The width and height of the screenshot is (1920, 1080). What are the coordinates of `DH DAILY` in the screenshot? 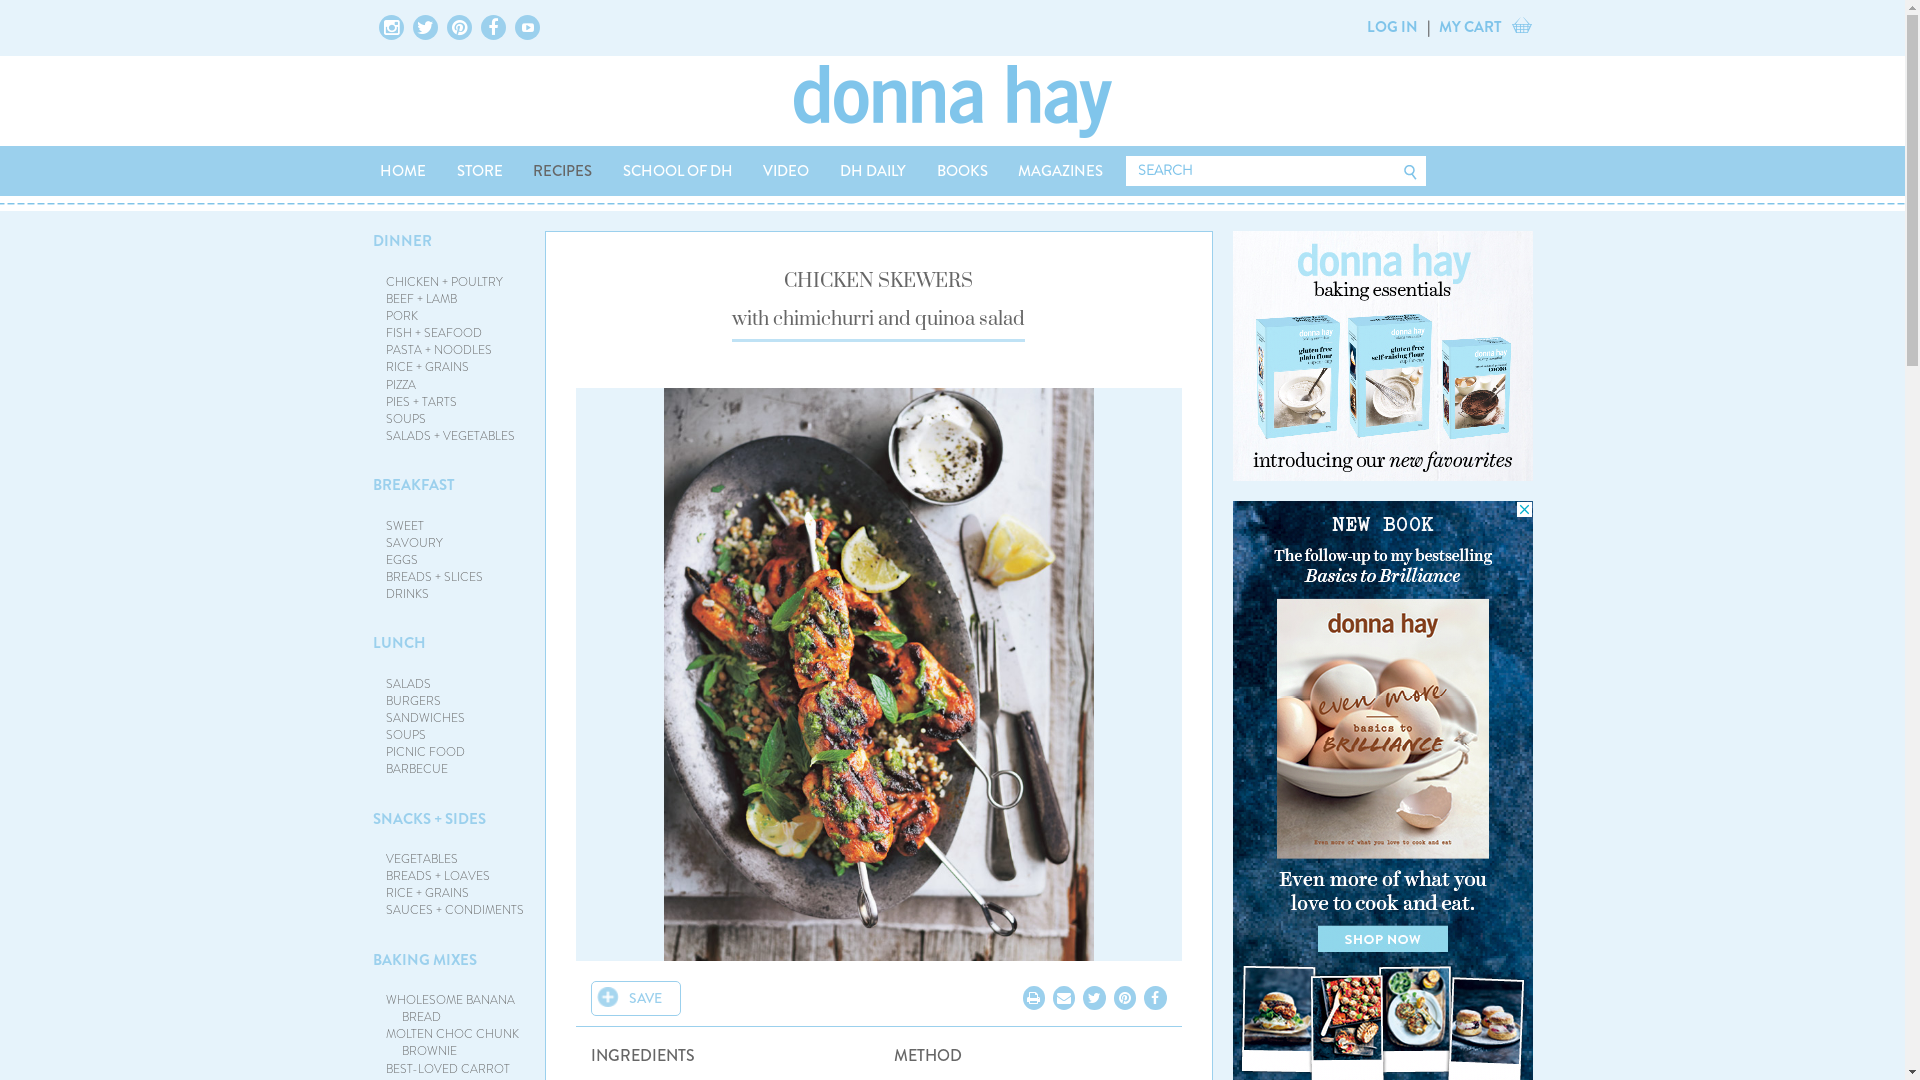 It's located at (872, 172).